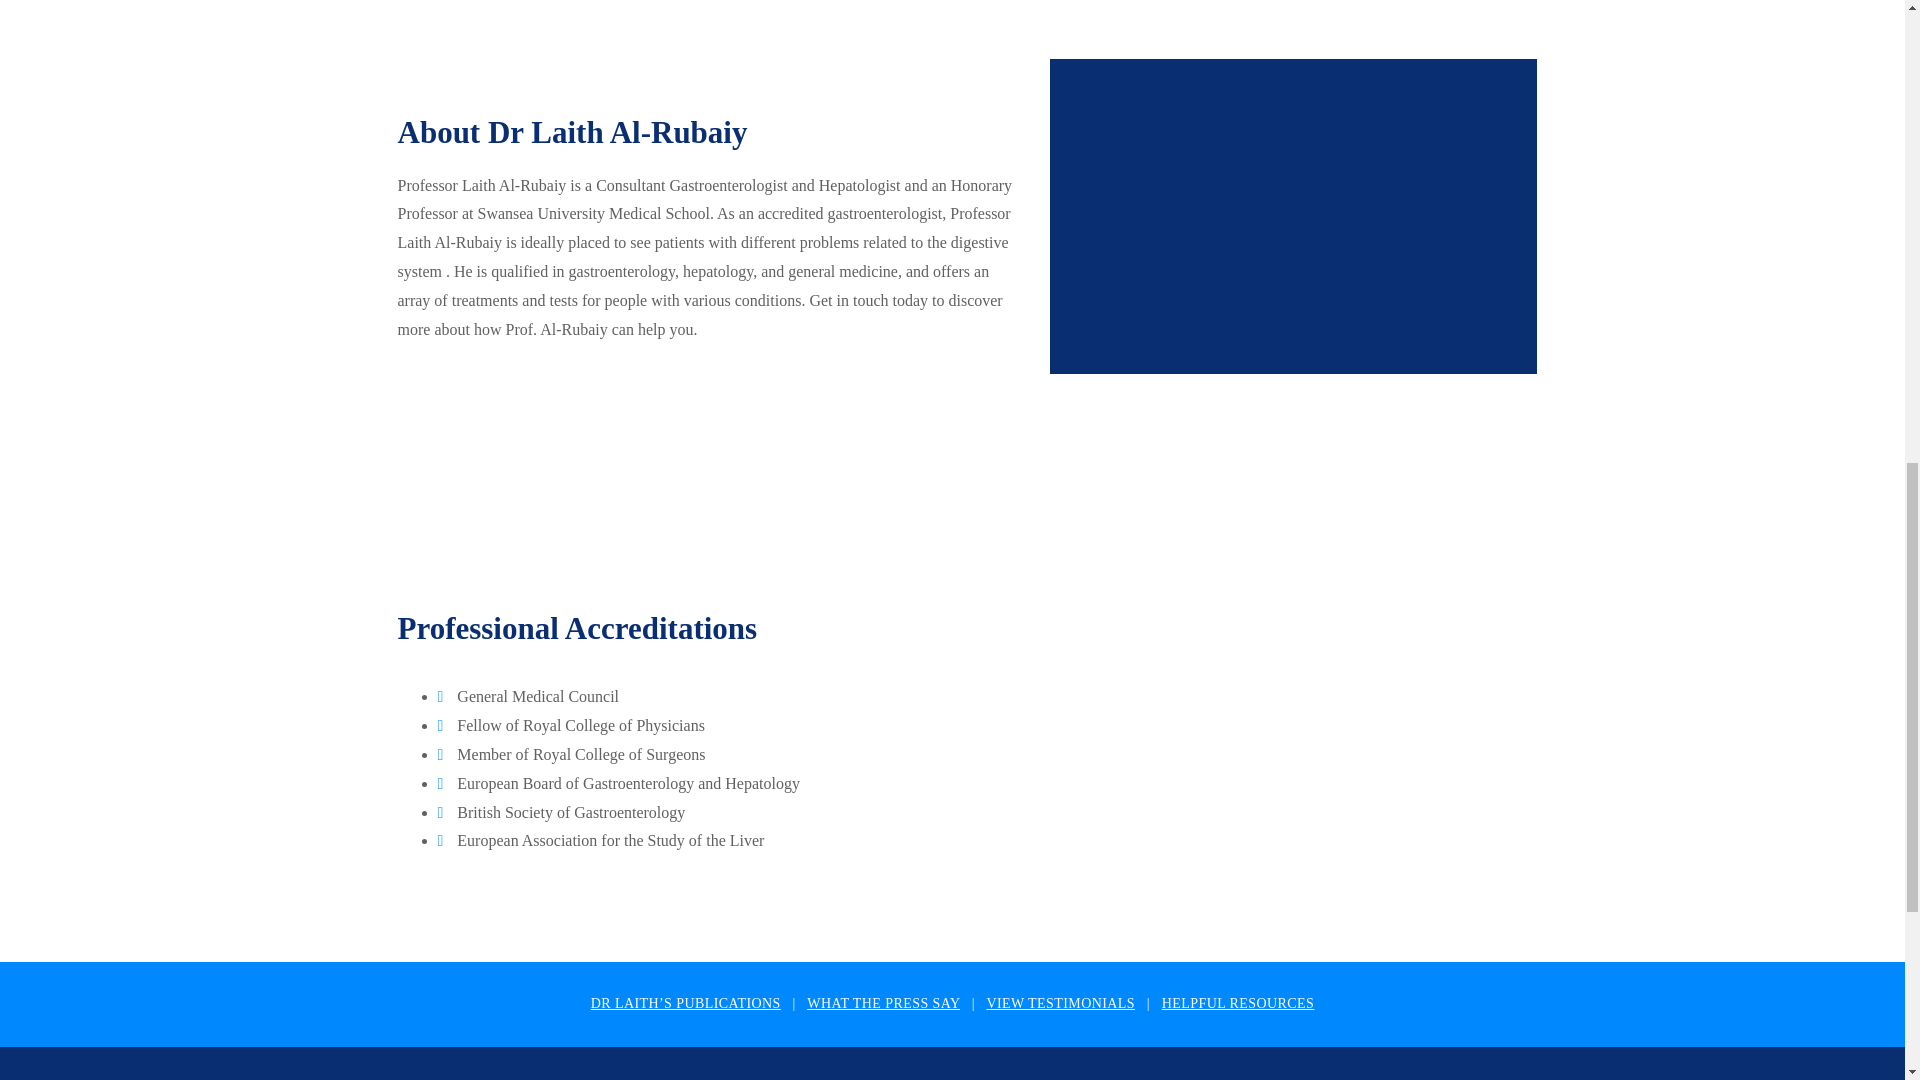  Describe the element at coordinates (1237, 1002) in the screenshot. I see `HELPFUL RESOURCES` at that location.